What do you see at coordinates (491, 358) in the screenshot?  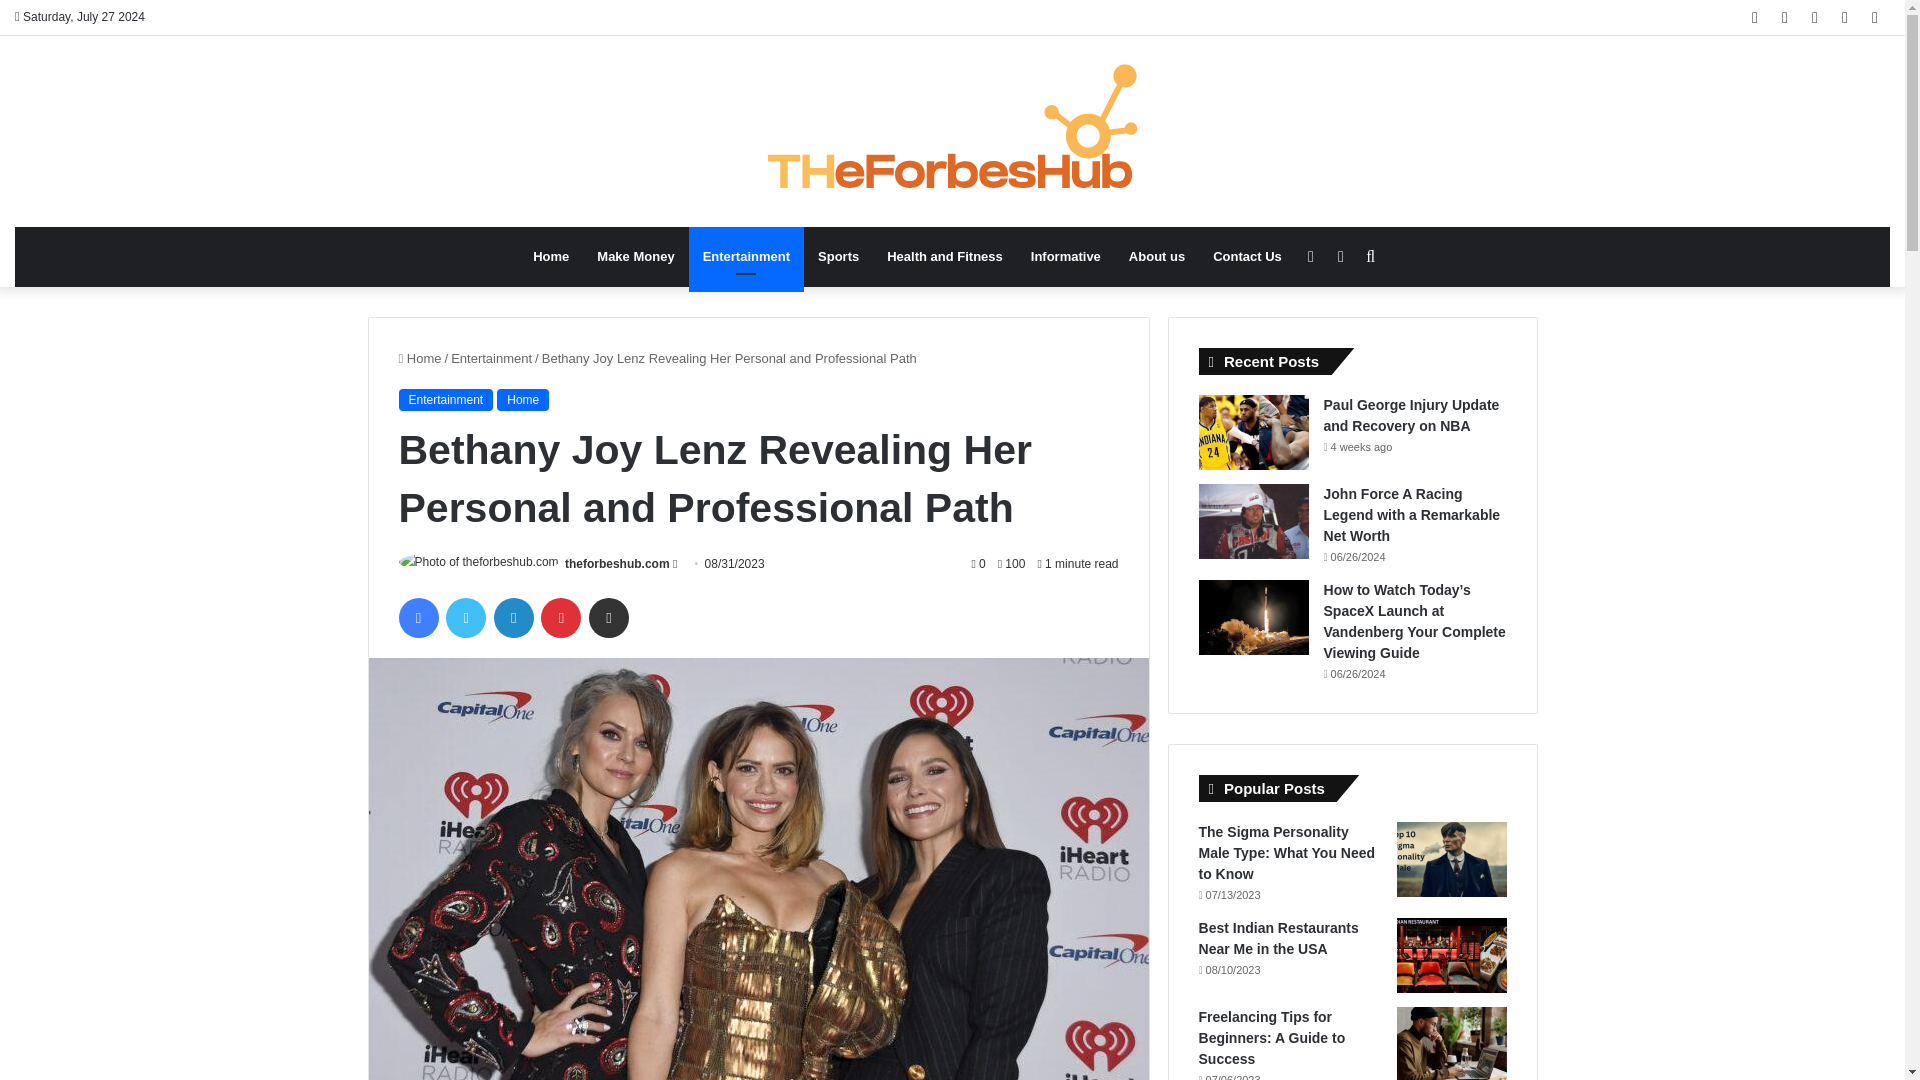 I see `Entertainment` at bounding box center [491, 358].